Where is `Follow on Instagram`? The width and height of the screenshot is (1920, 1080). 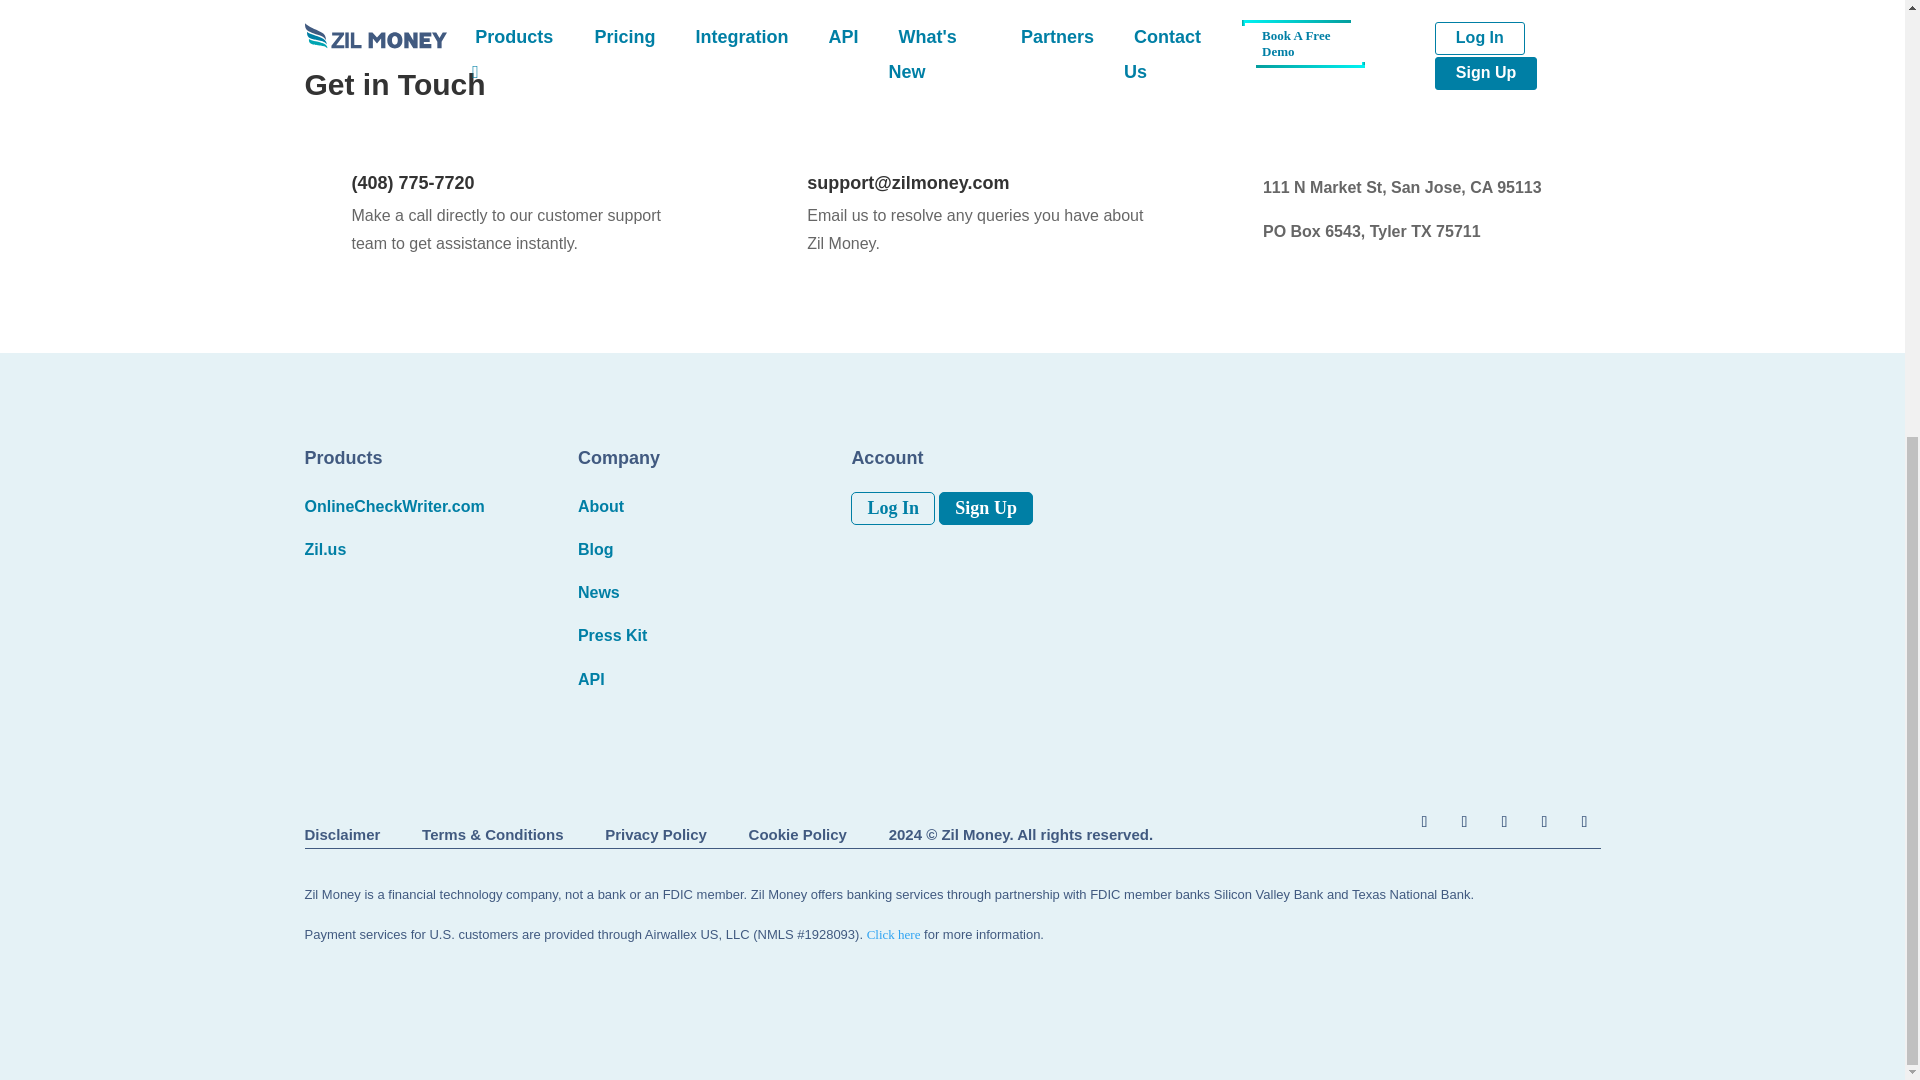 Follow on Instagram is located at coordinates (1504, 822).